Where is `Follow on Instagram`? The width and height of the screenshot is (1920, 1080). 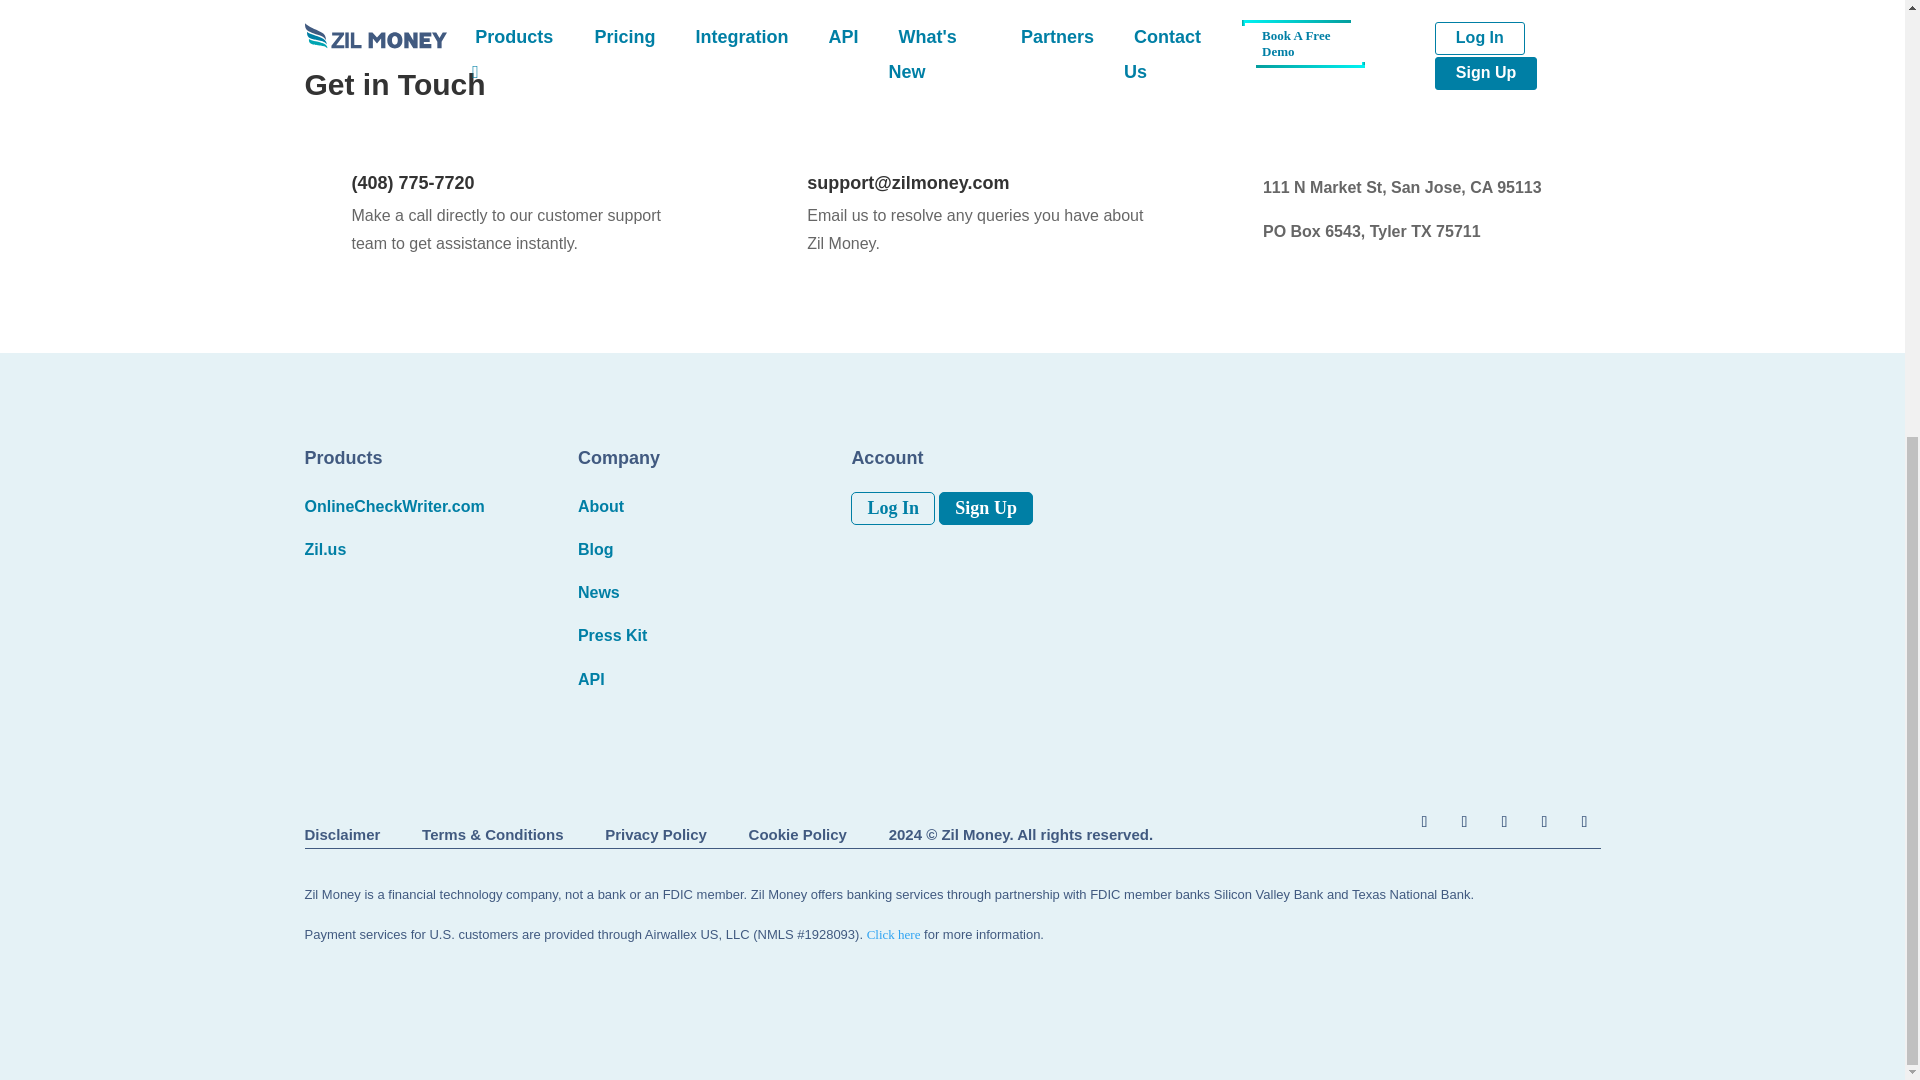 Follow on Instagram is located at coordinates (1504, 822).